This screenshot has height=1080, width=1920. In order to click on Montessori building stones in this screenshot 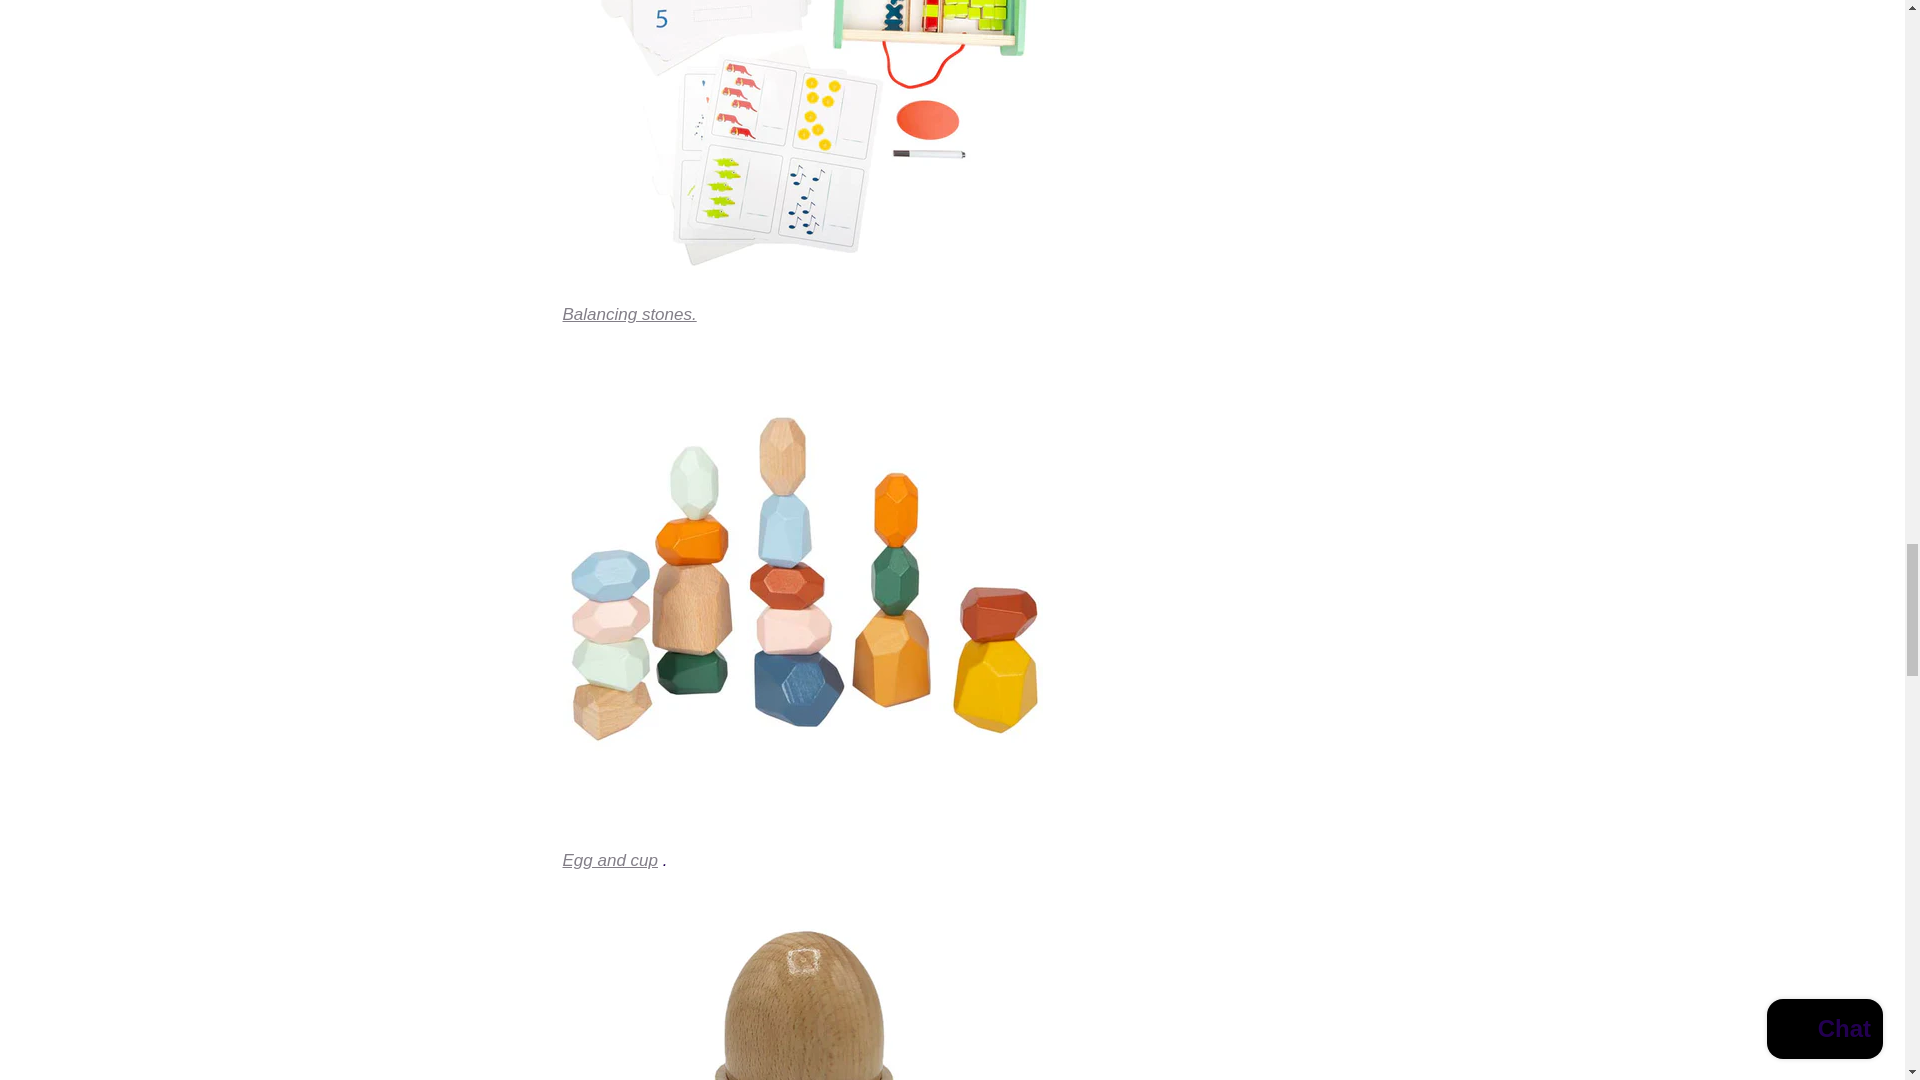, I will do `click(802, 817)`.